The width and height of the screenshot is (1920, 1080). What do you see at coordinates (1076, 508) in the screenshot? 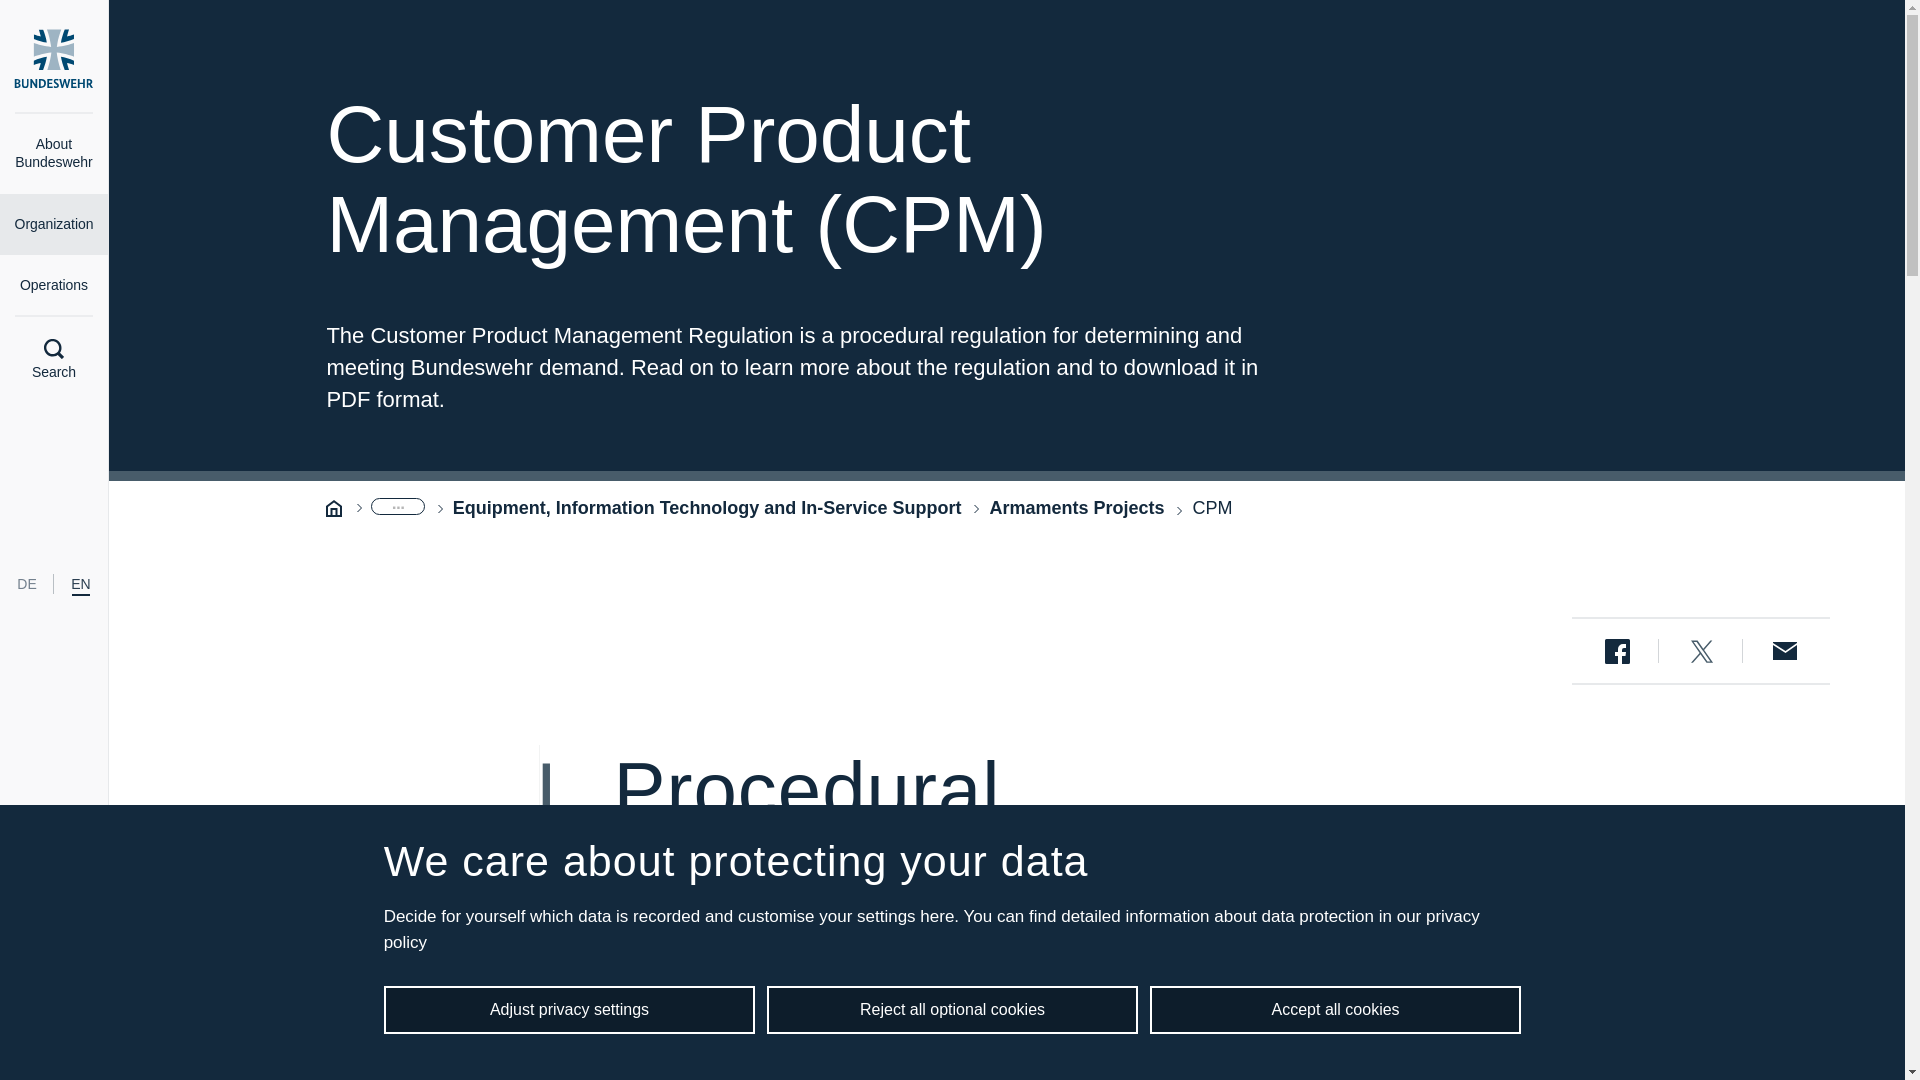
I see `Armaments Projects` at bounding box center [1076, 508].